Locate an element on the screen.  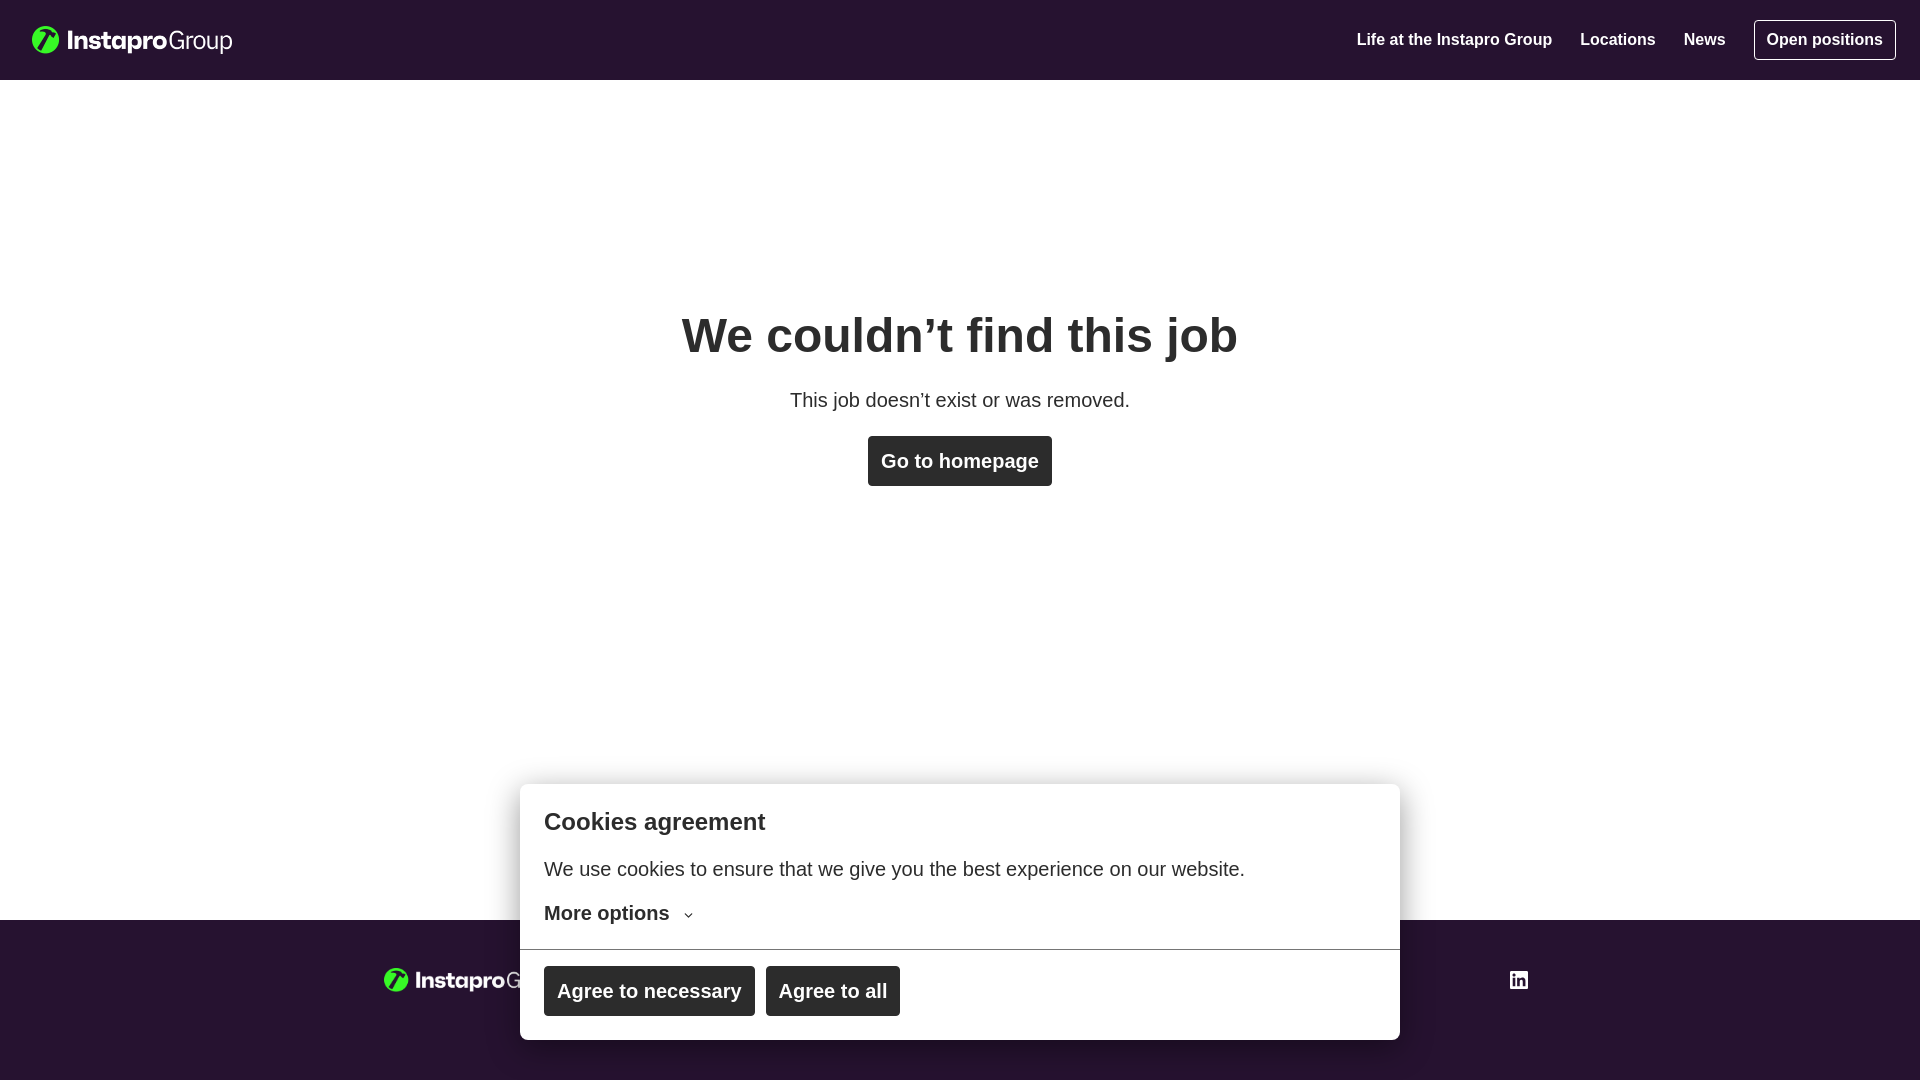
Open positions is located at coordinates (966, 980).